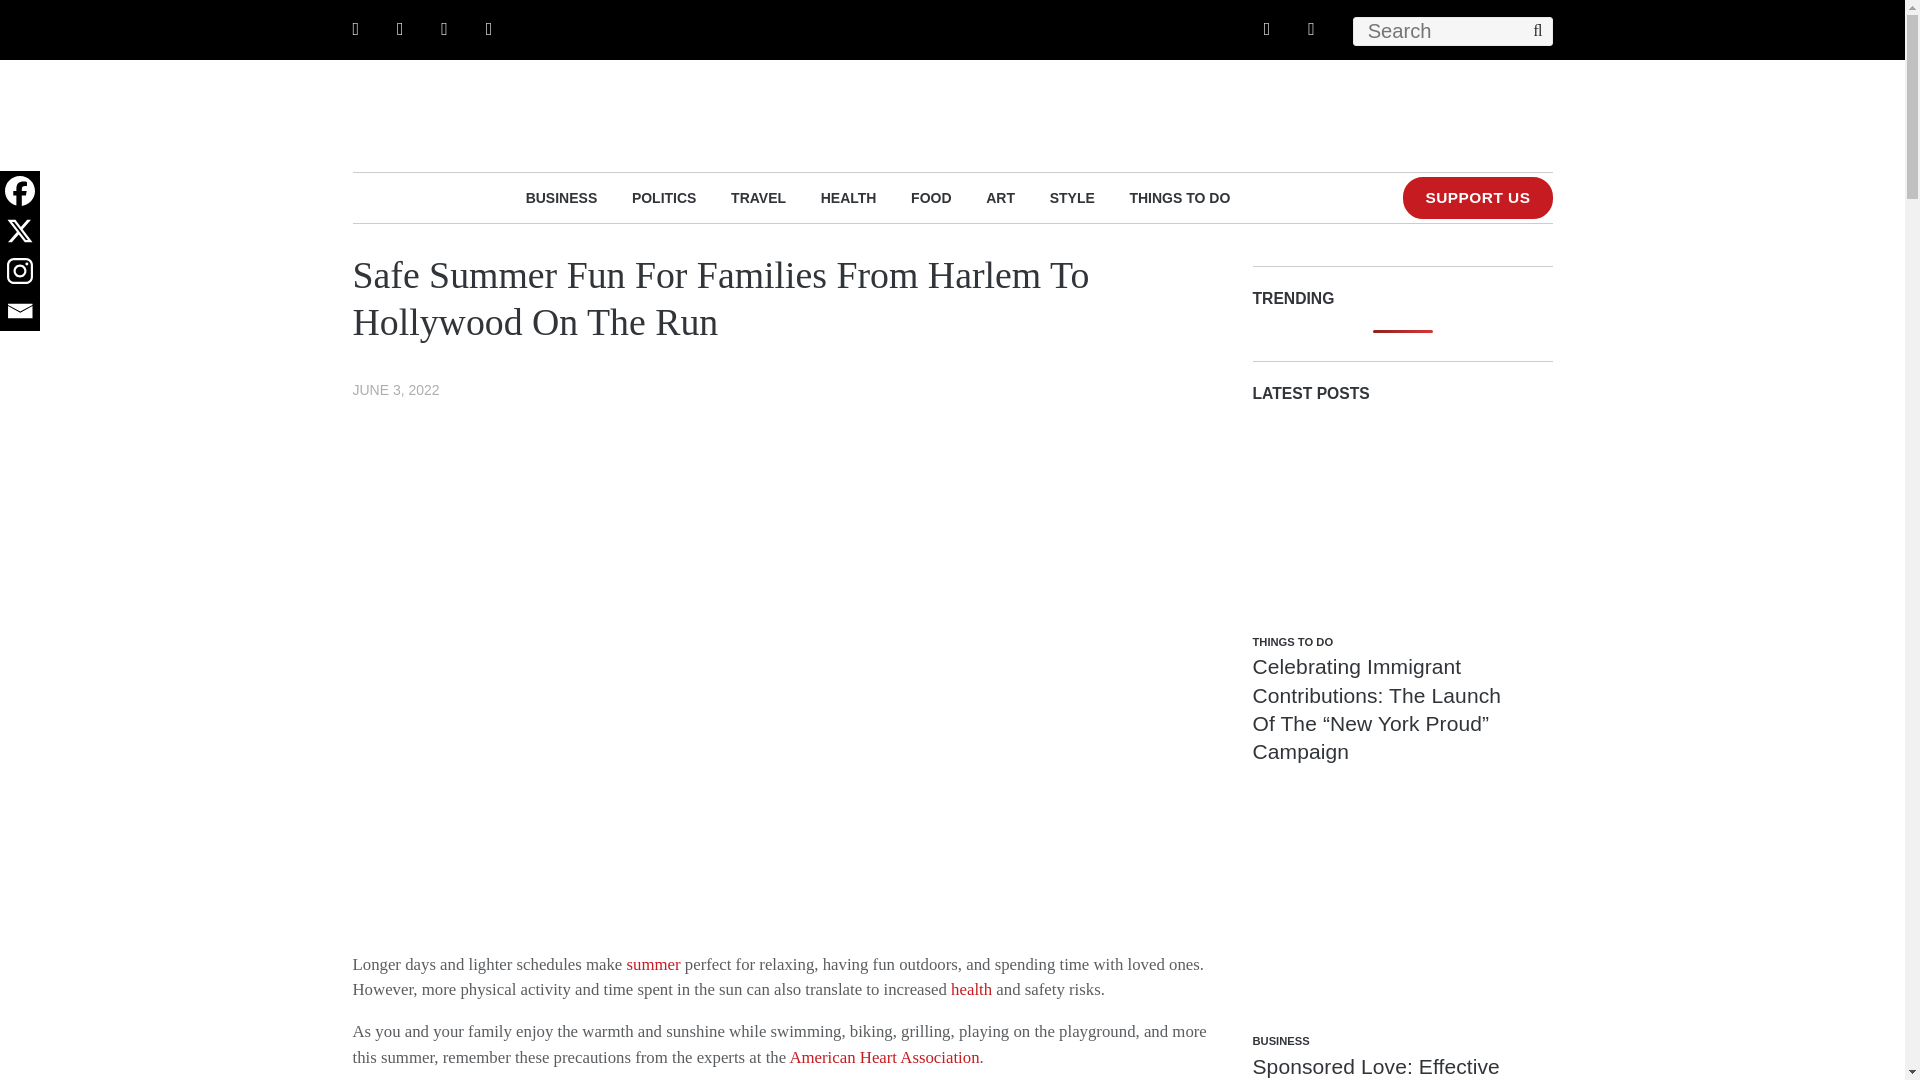 The width and height of the screenshot is (1920, 1080). What do you see at coordinates (1179, 197) in the screenshot?
I see `THINGS TO DO` at bounding box center [1179, 197].